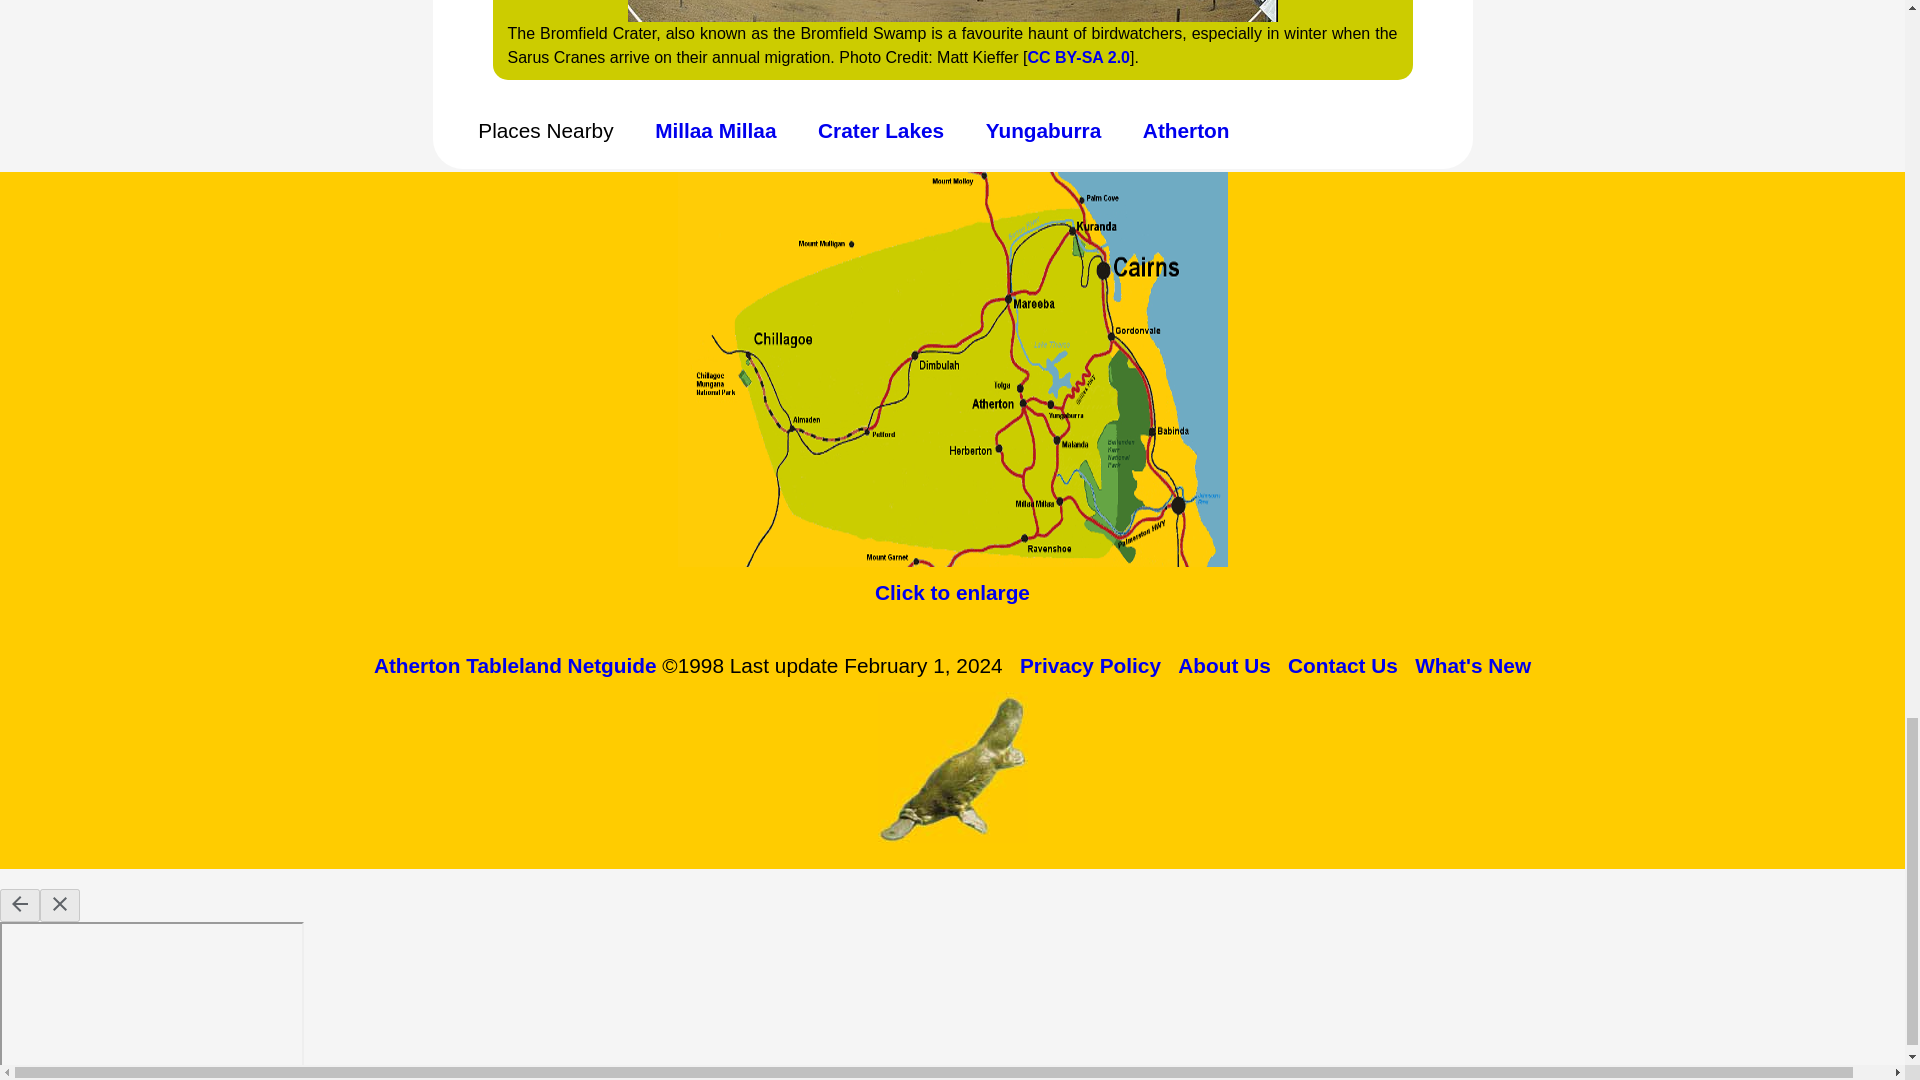 The height and width of the screenshot is (1080, 1920). What do you see at coordinates (1044, 129) in the screenshot?
I see `Yungaburra` at bounding box center [1044, 129].